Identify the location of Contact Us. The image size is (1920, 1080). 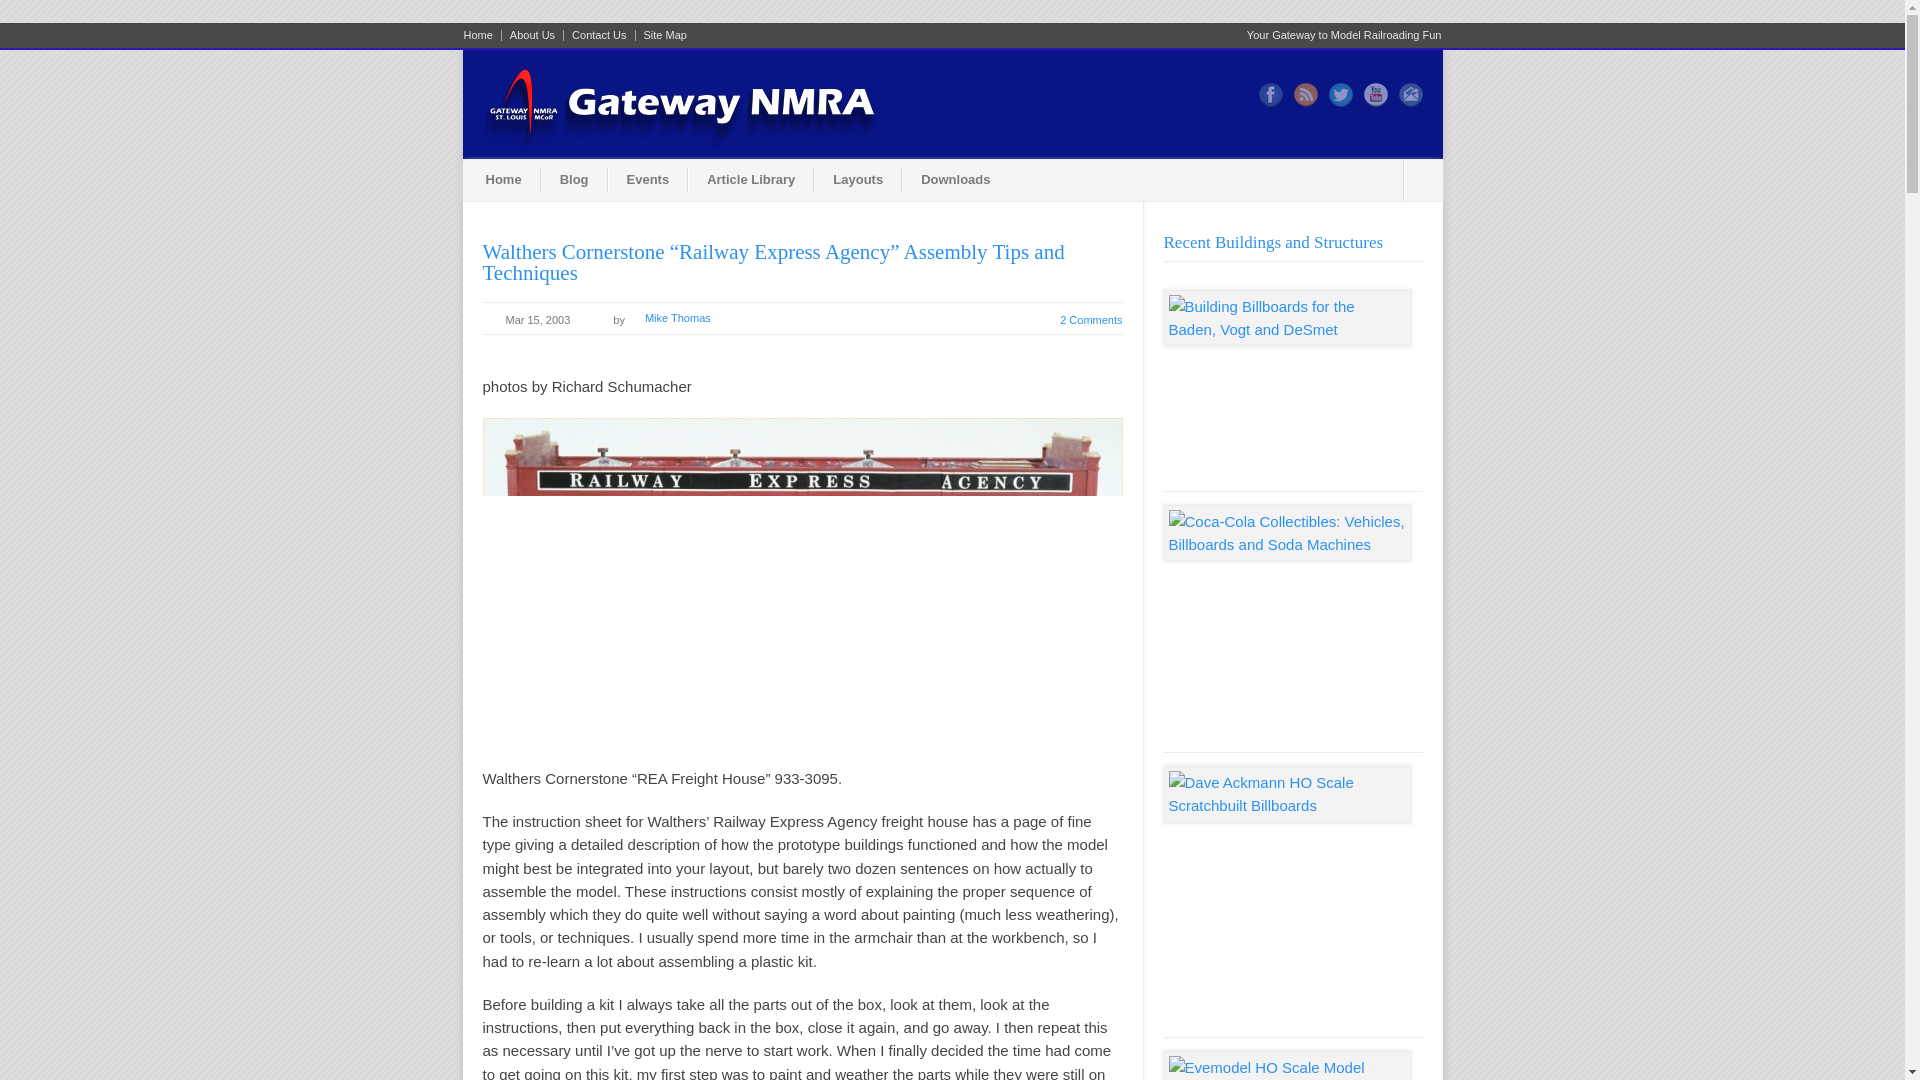
(600, 36).